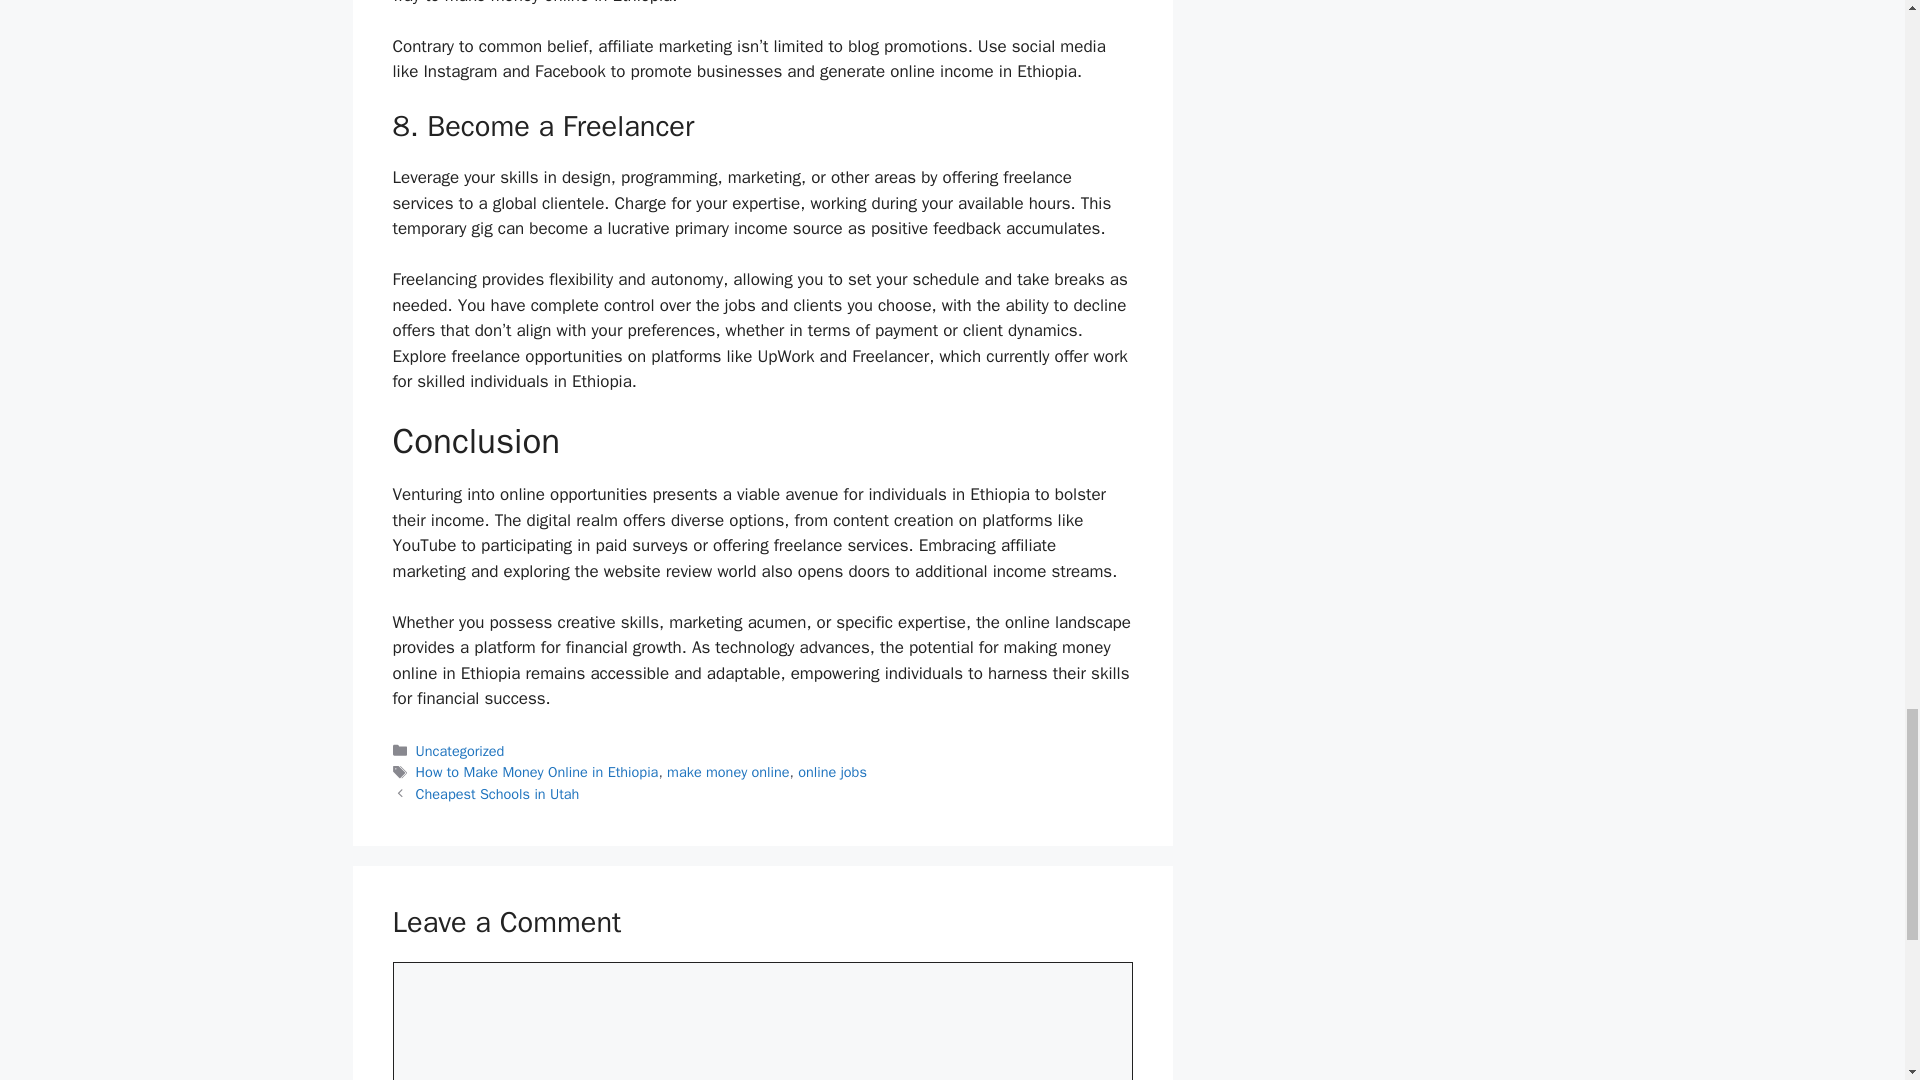 The height and width of the screenshot is (1080, 1920). I want to click on How to Make Money Online in Ethiopia, so click(537, 771).